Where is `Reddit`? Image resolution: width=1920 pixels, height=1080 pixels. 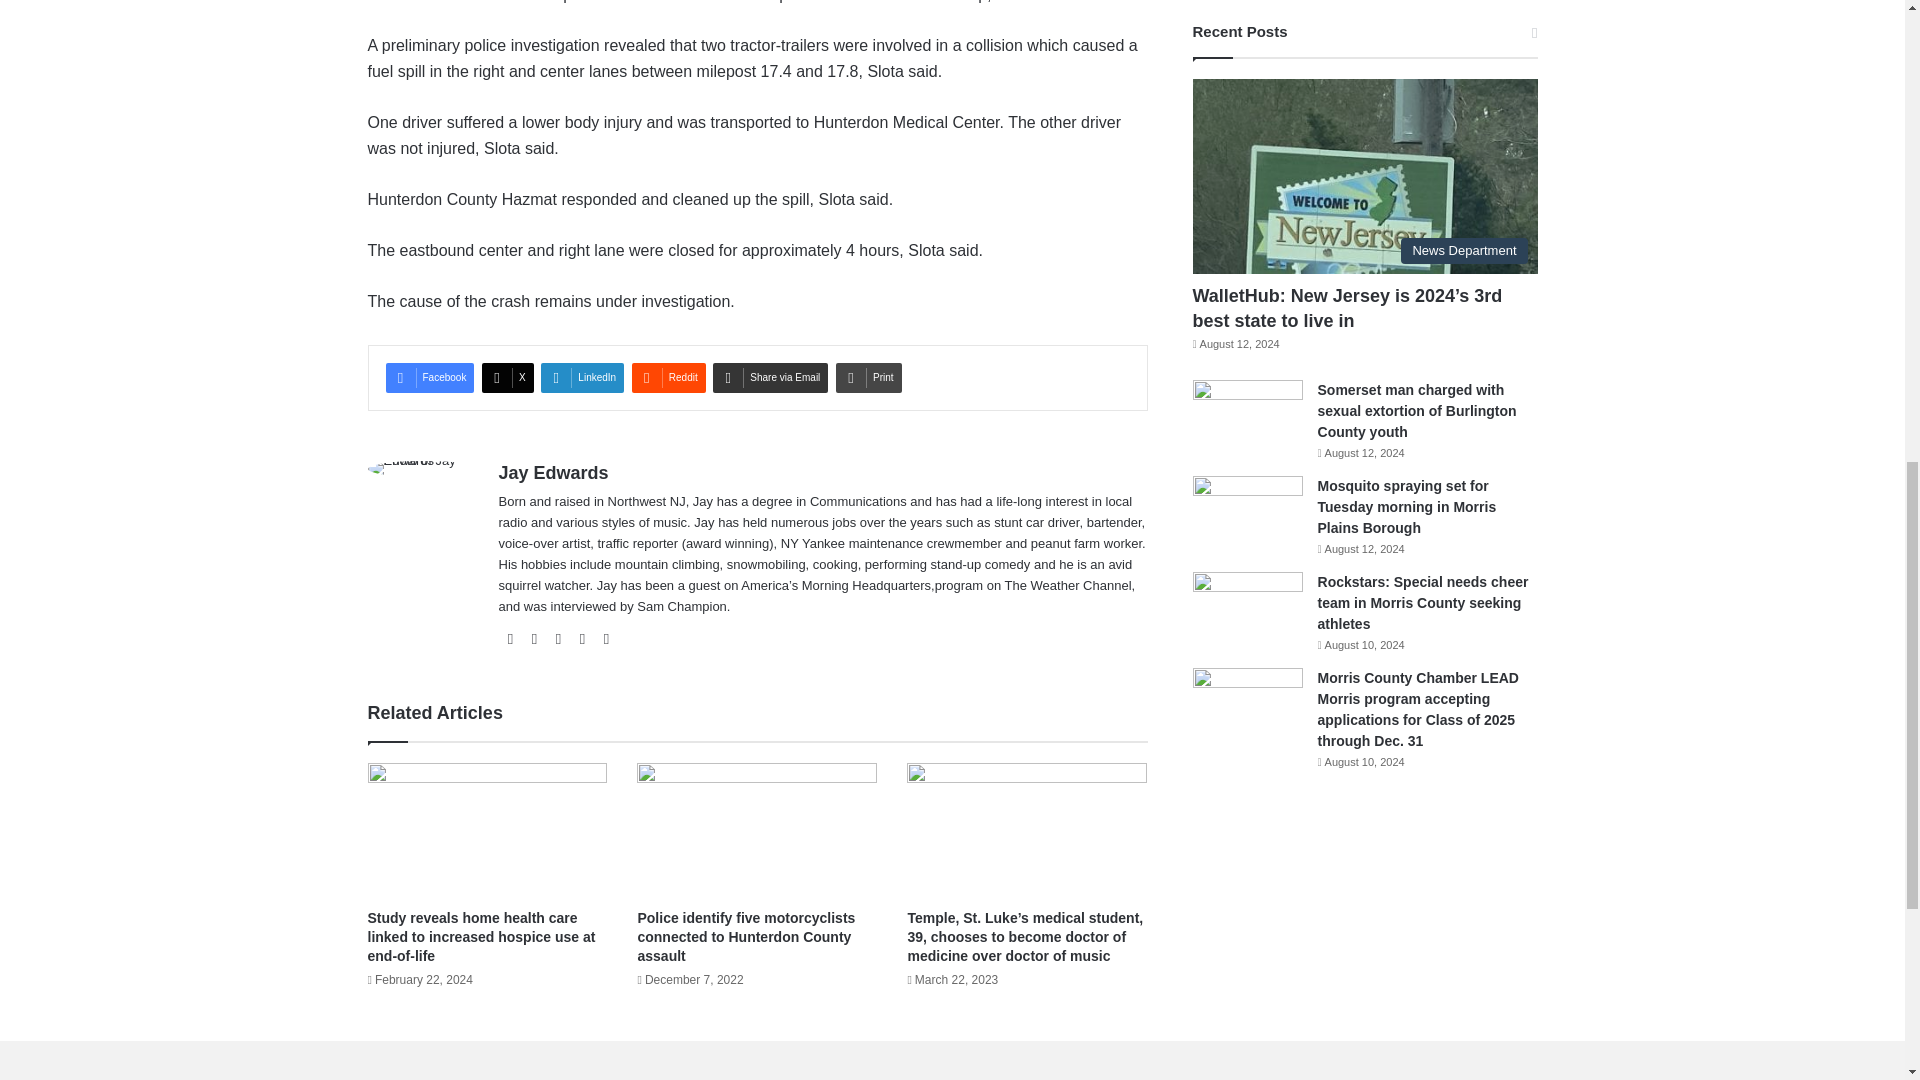
Reddit is located at coordinates (668, 378).